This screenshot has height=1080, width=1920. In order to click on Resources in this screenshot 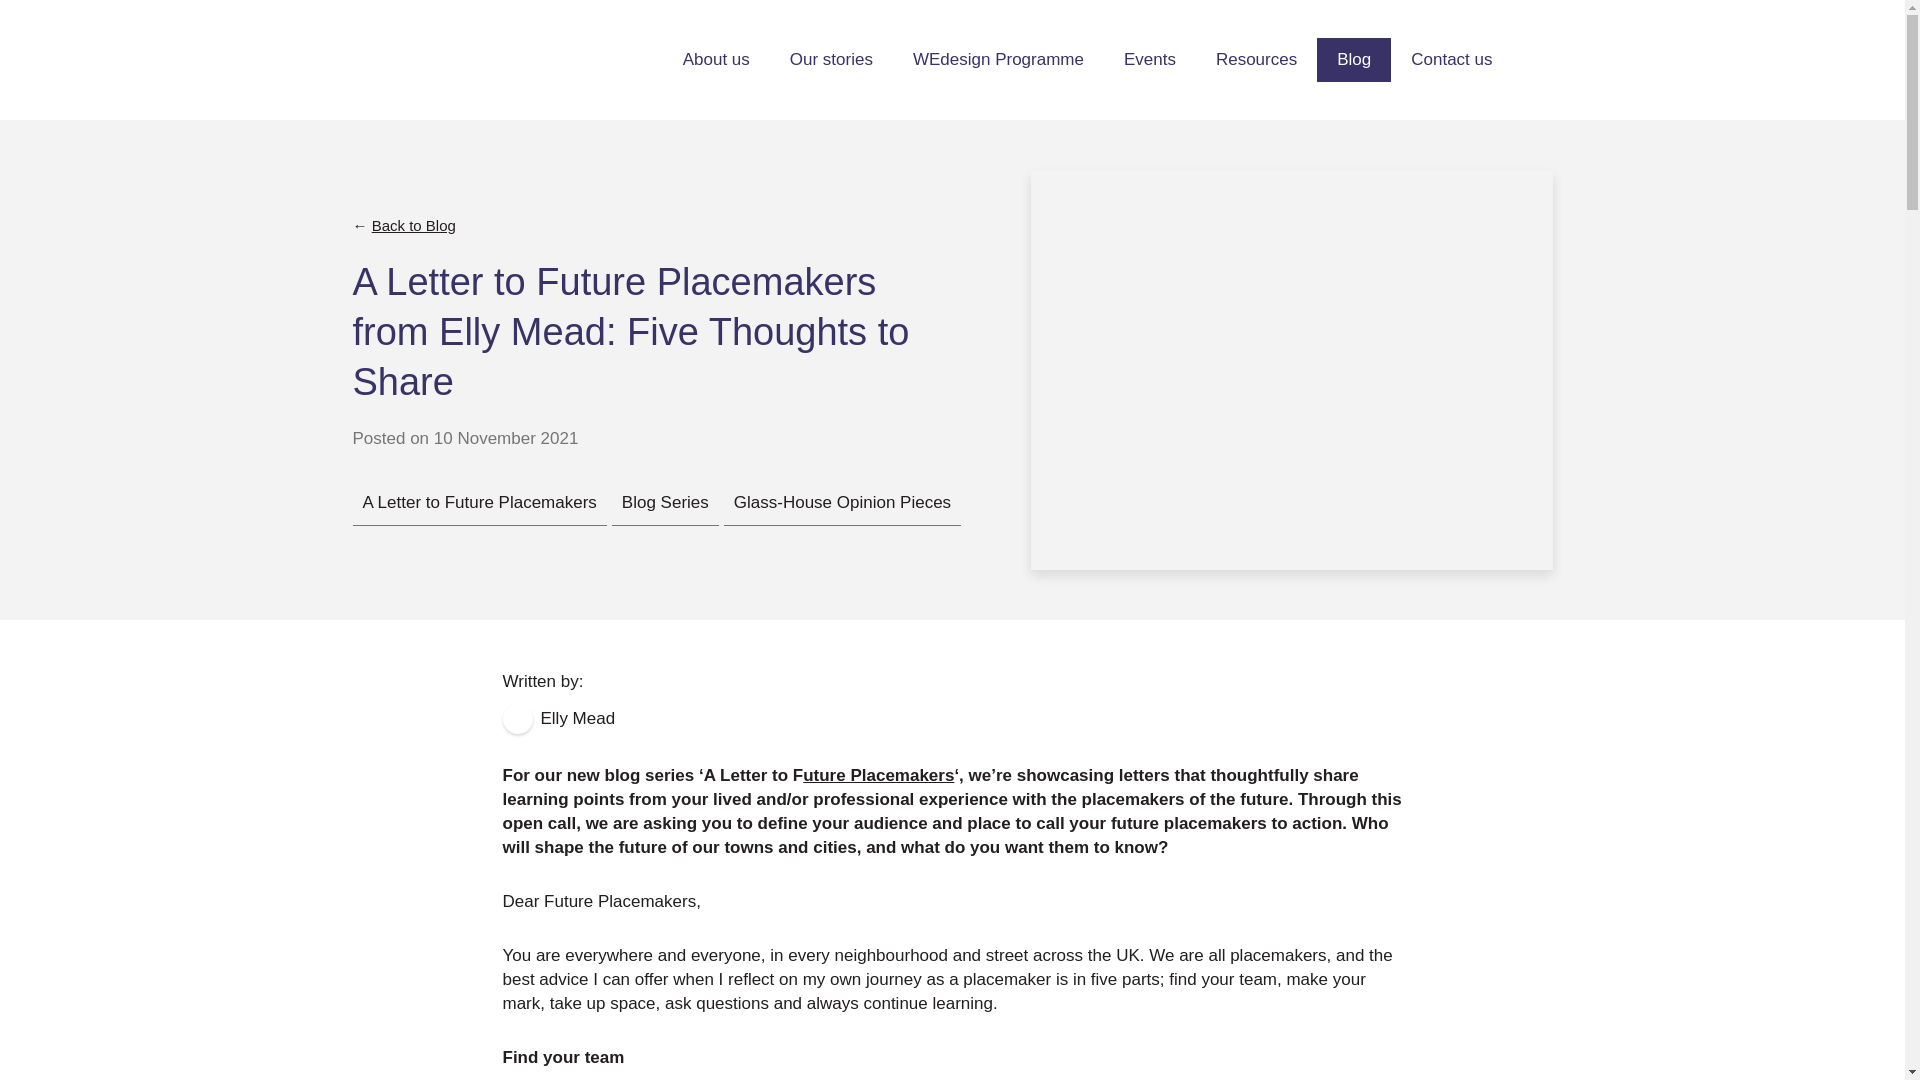, I will do `click(1256, 60)`.